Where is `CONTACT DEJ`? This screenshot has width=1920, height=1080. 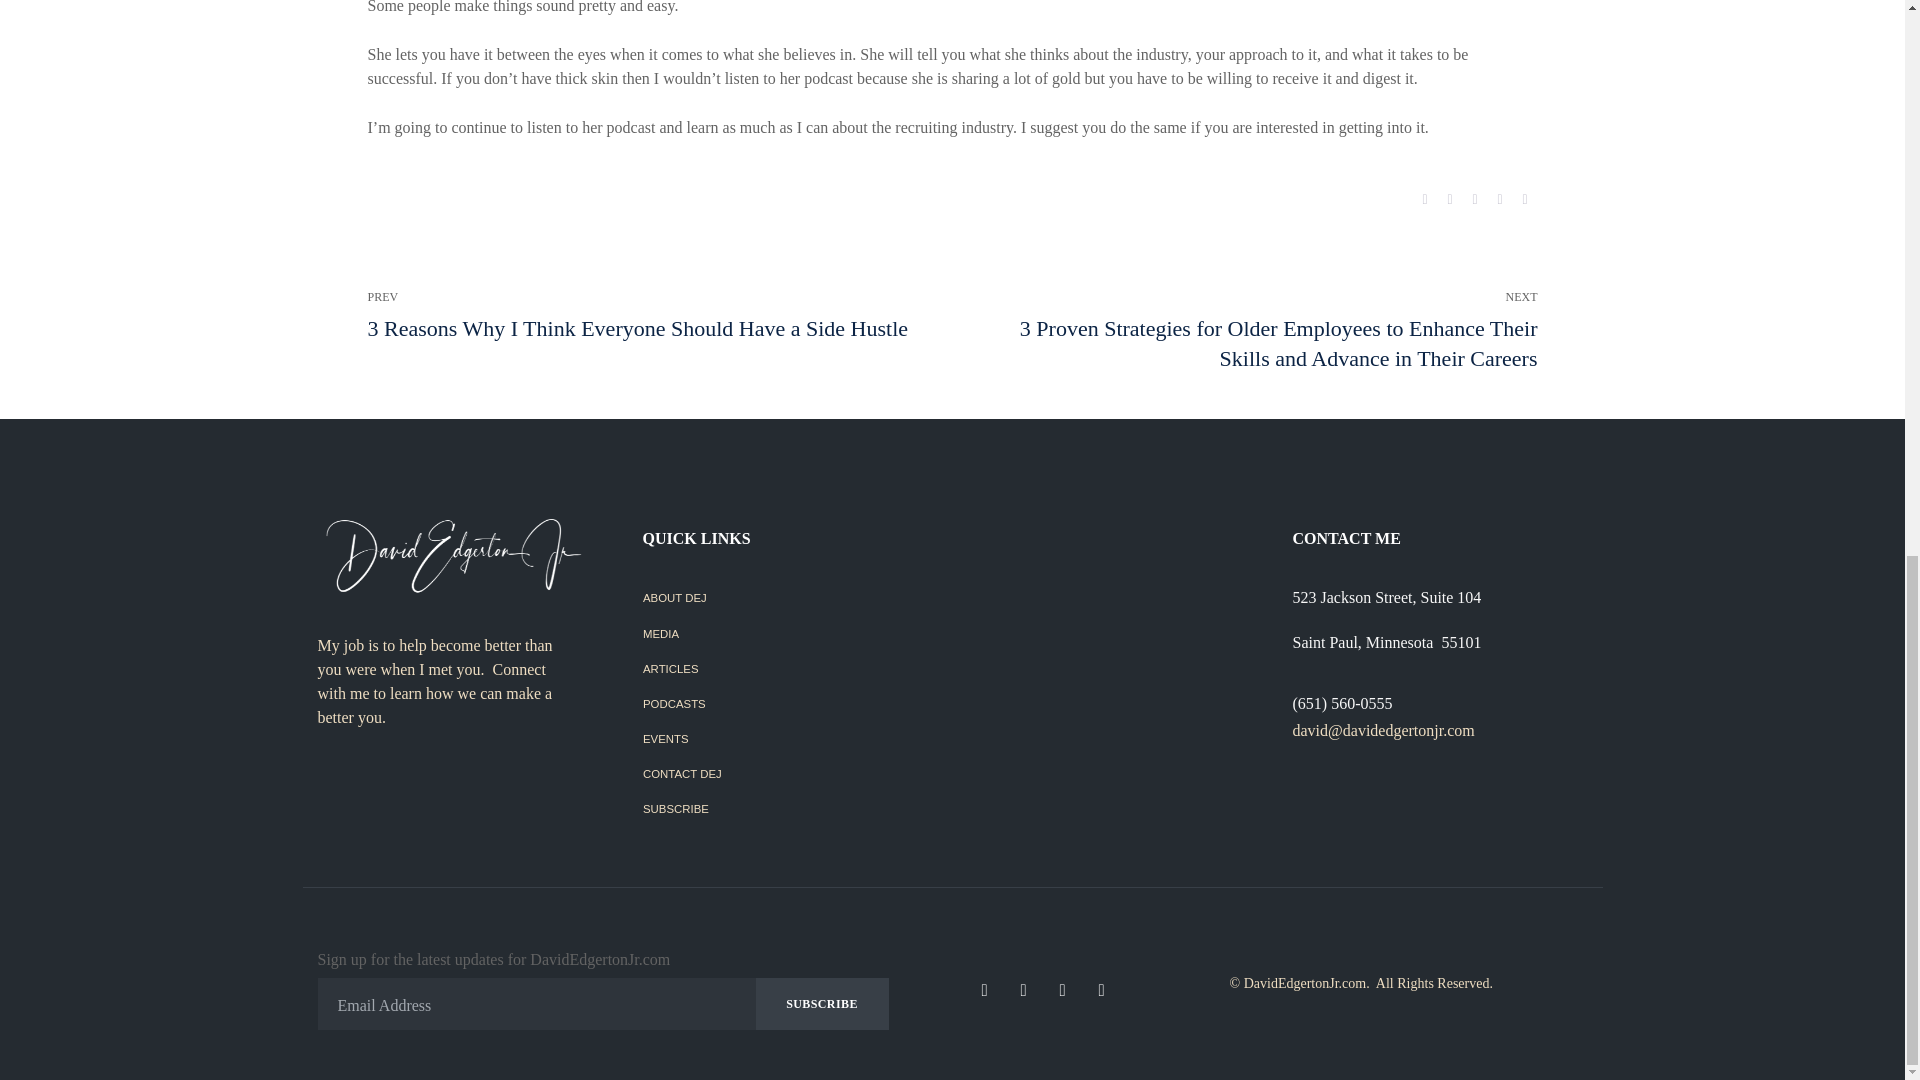
CONTACT DEJ is located at coordinates (788, 775).